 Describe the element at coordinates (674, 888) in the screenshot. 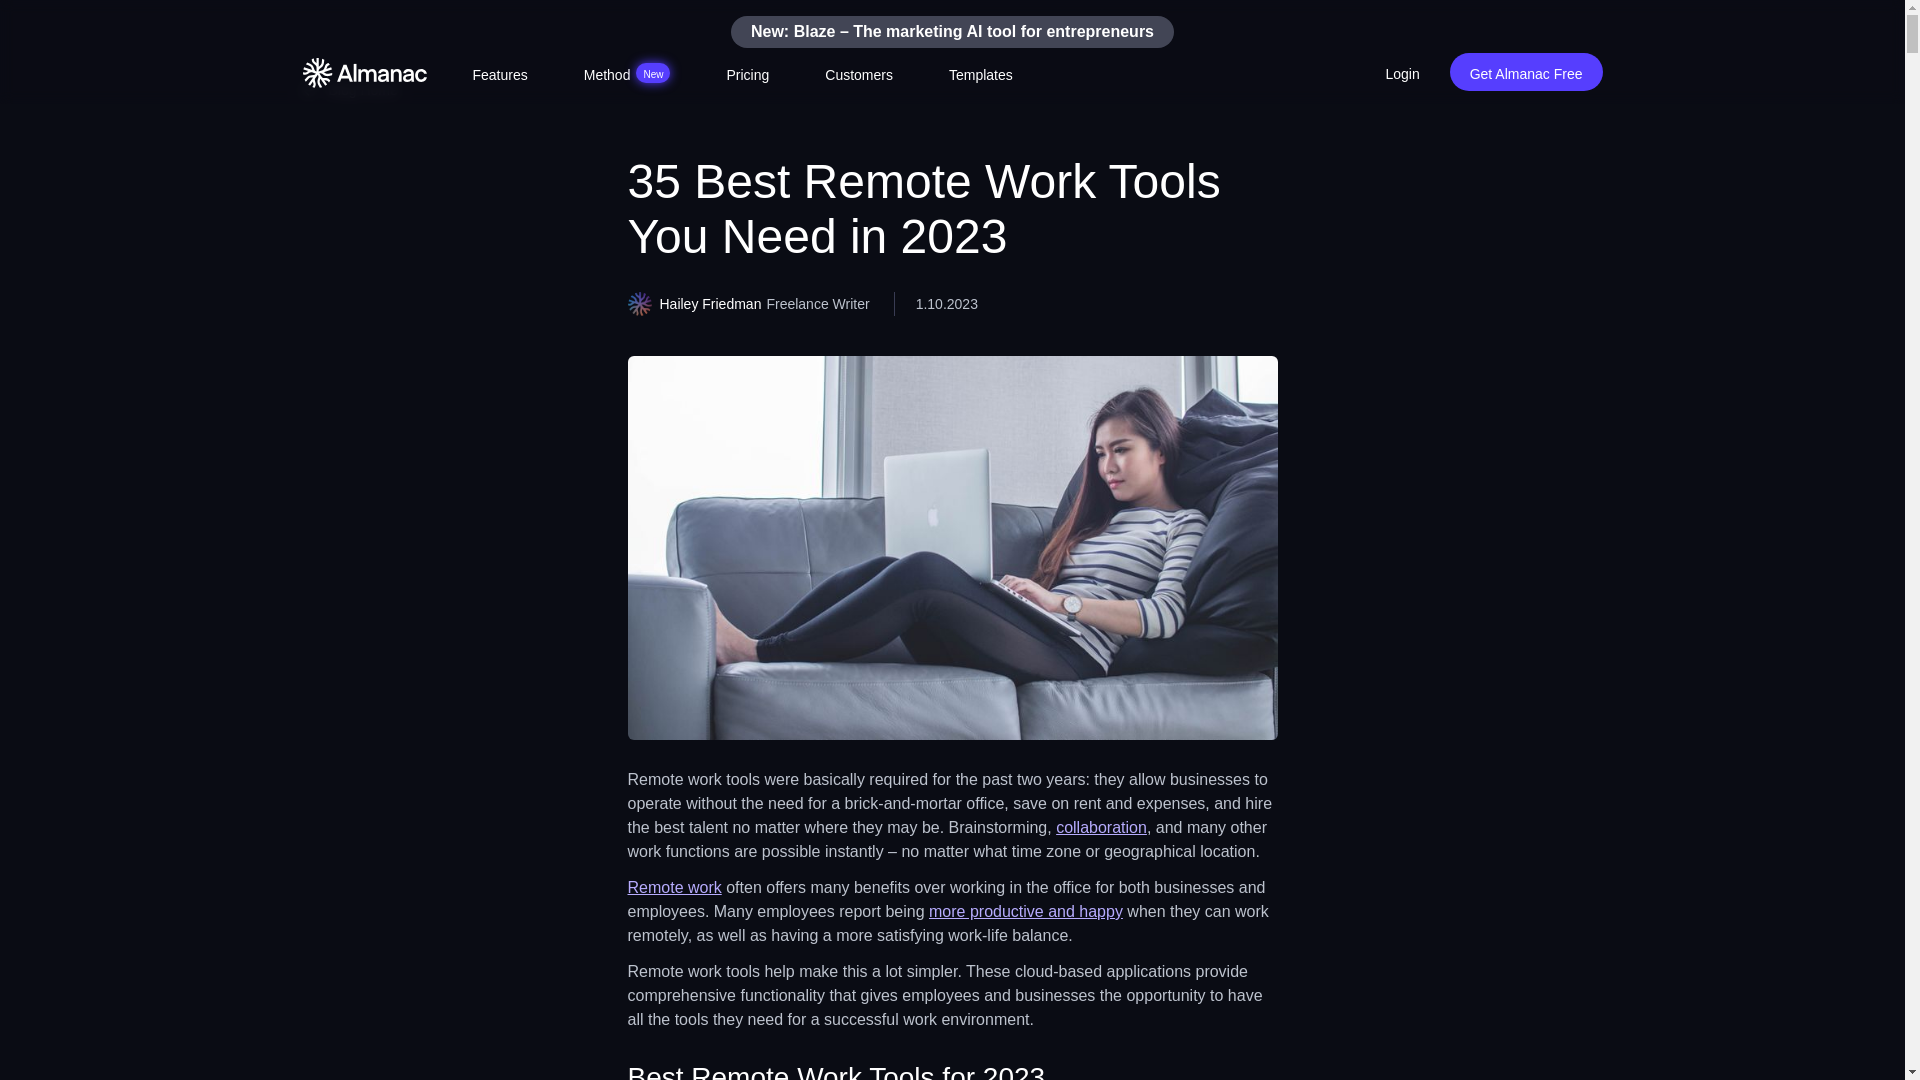

I see `Get Almanac Free` at that location.